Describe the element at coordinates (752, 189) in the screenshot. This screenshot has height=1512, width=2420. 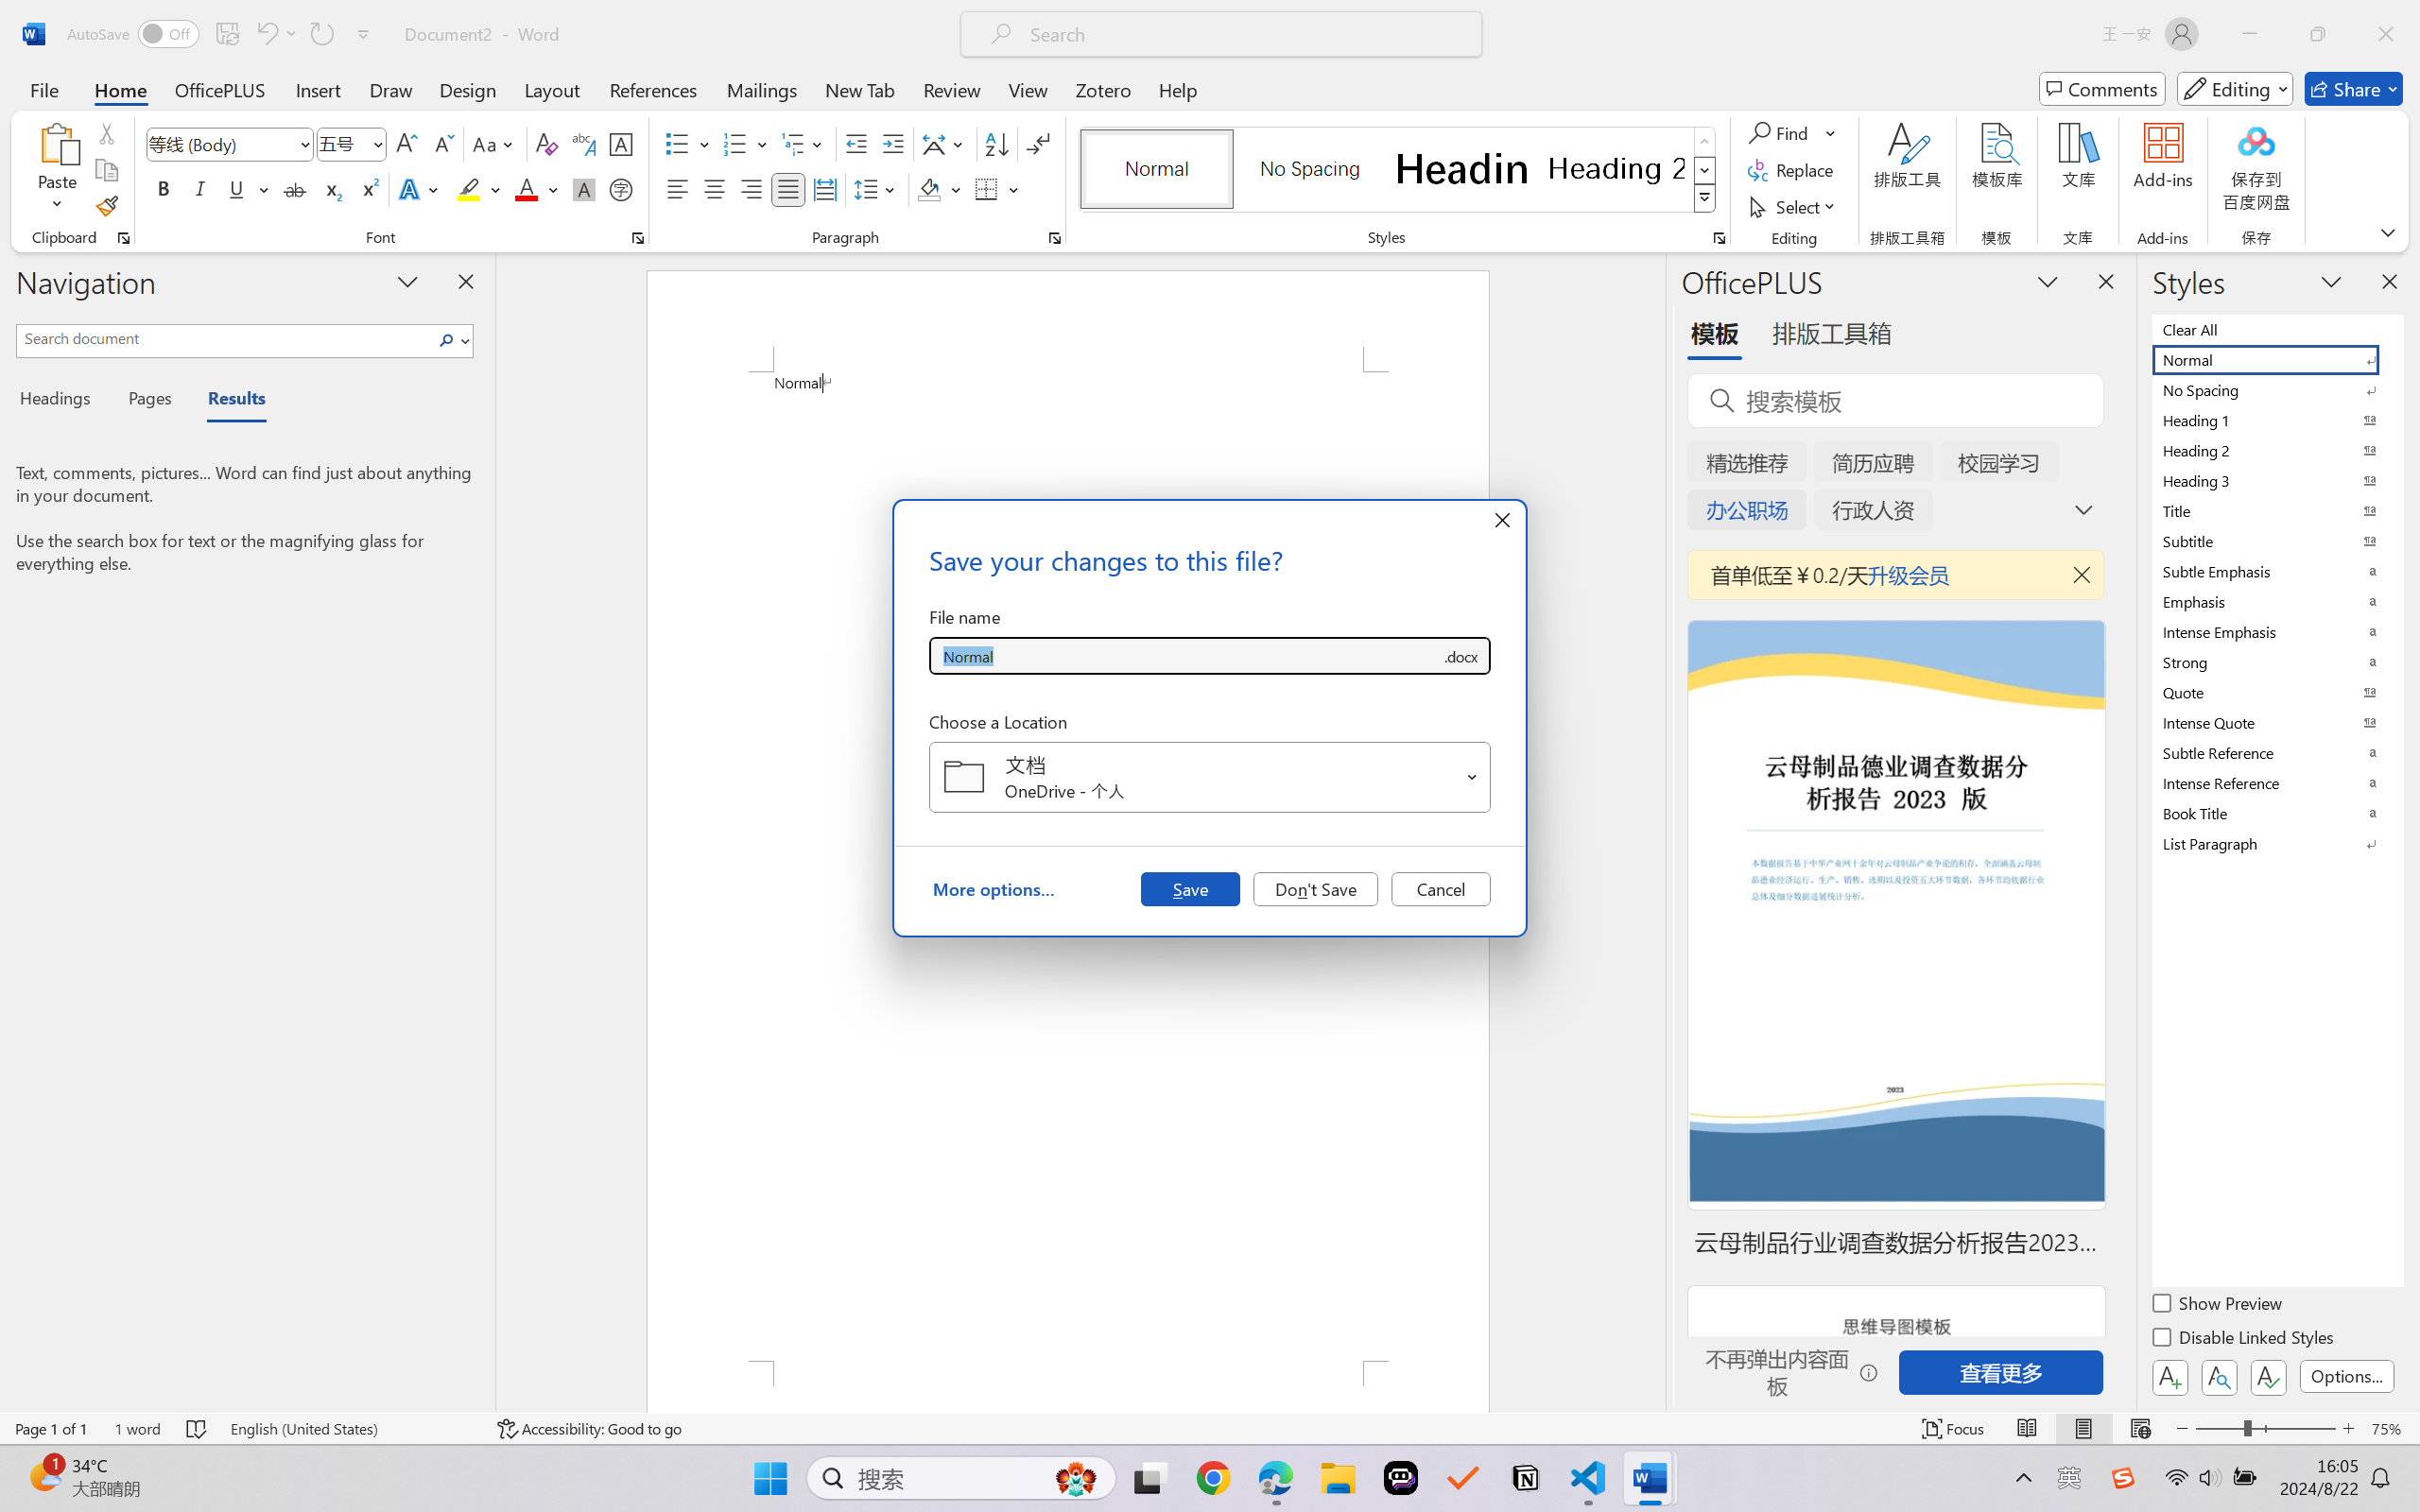
I see `Align Right` at that location.